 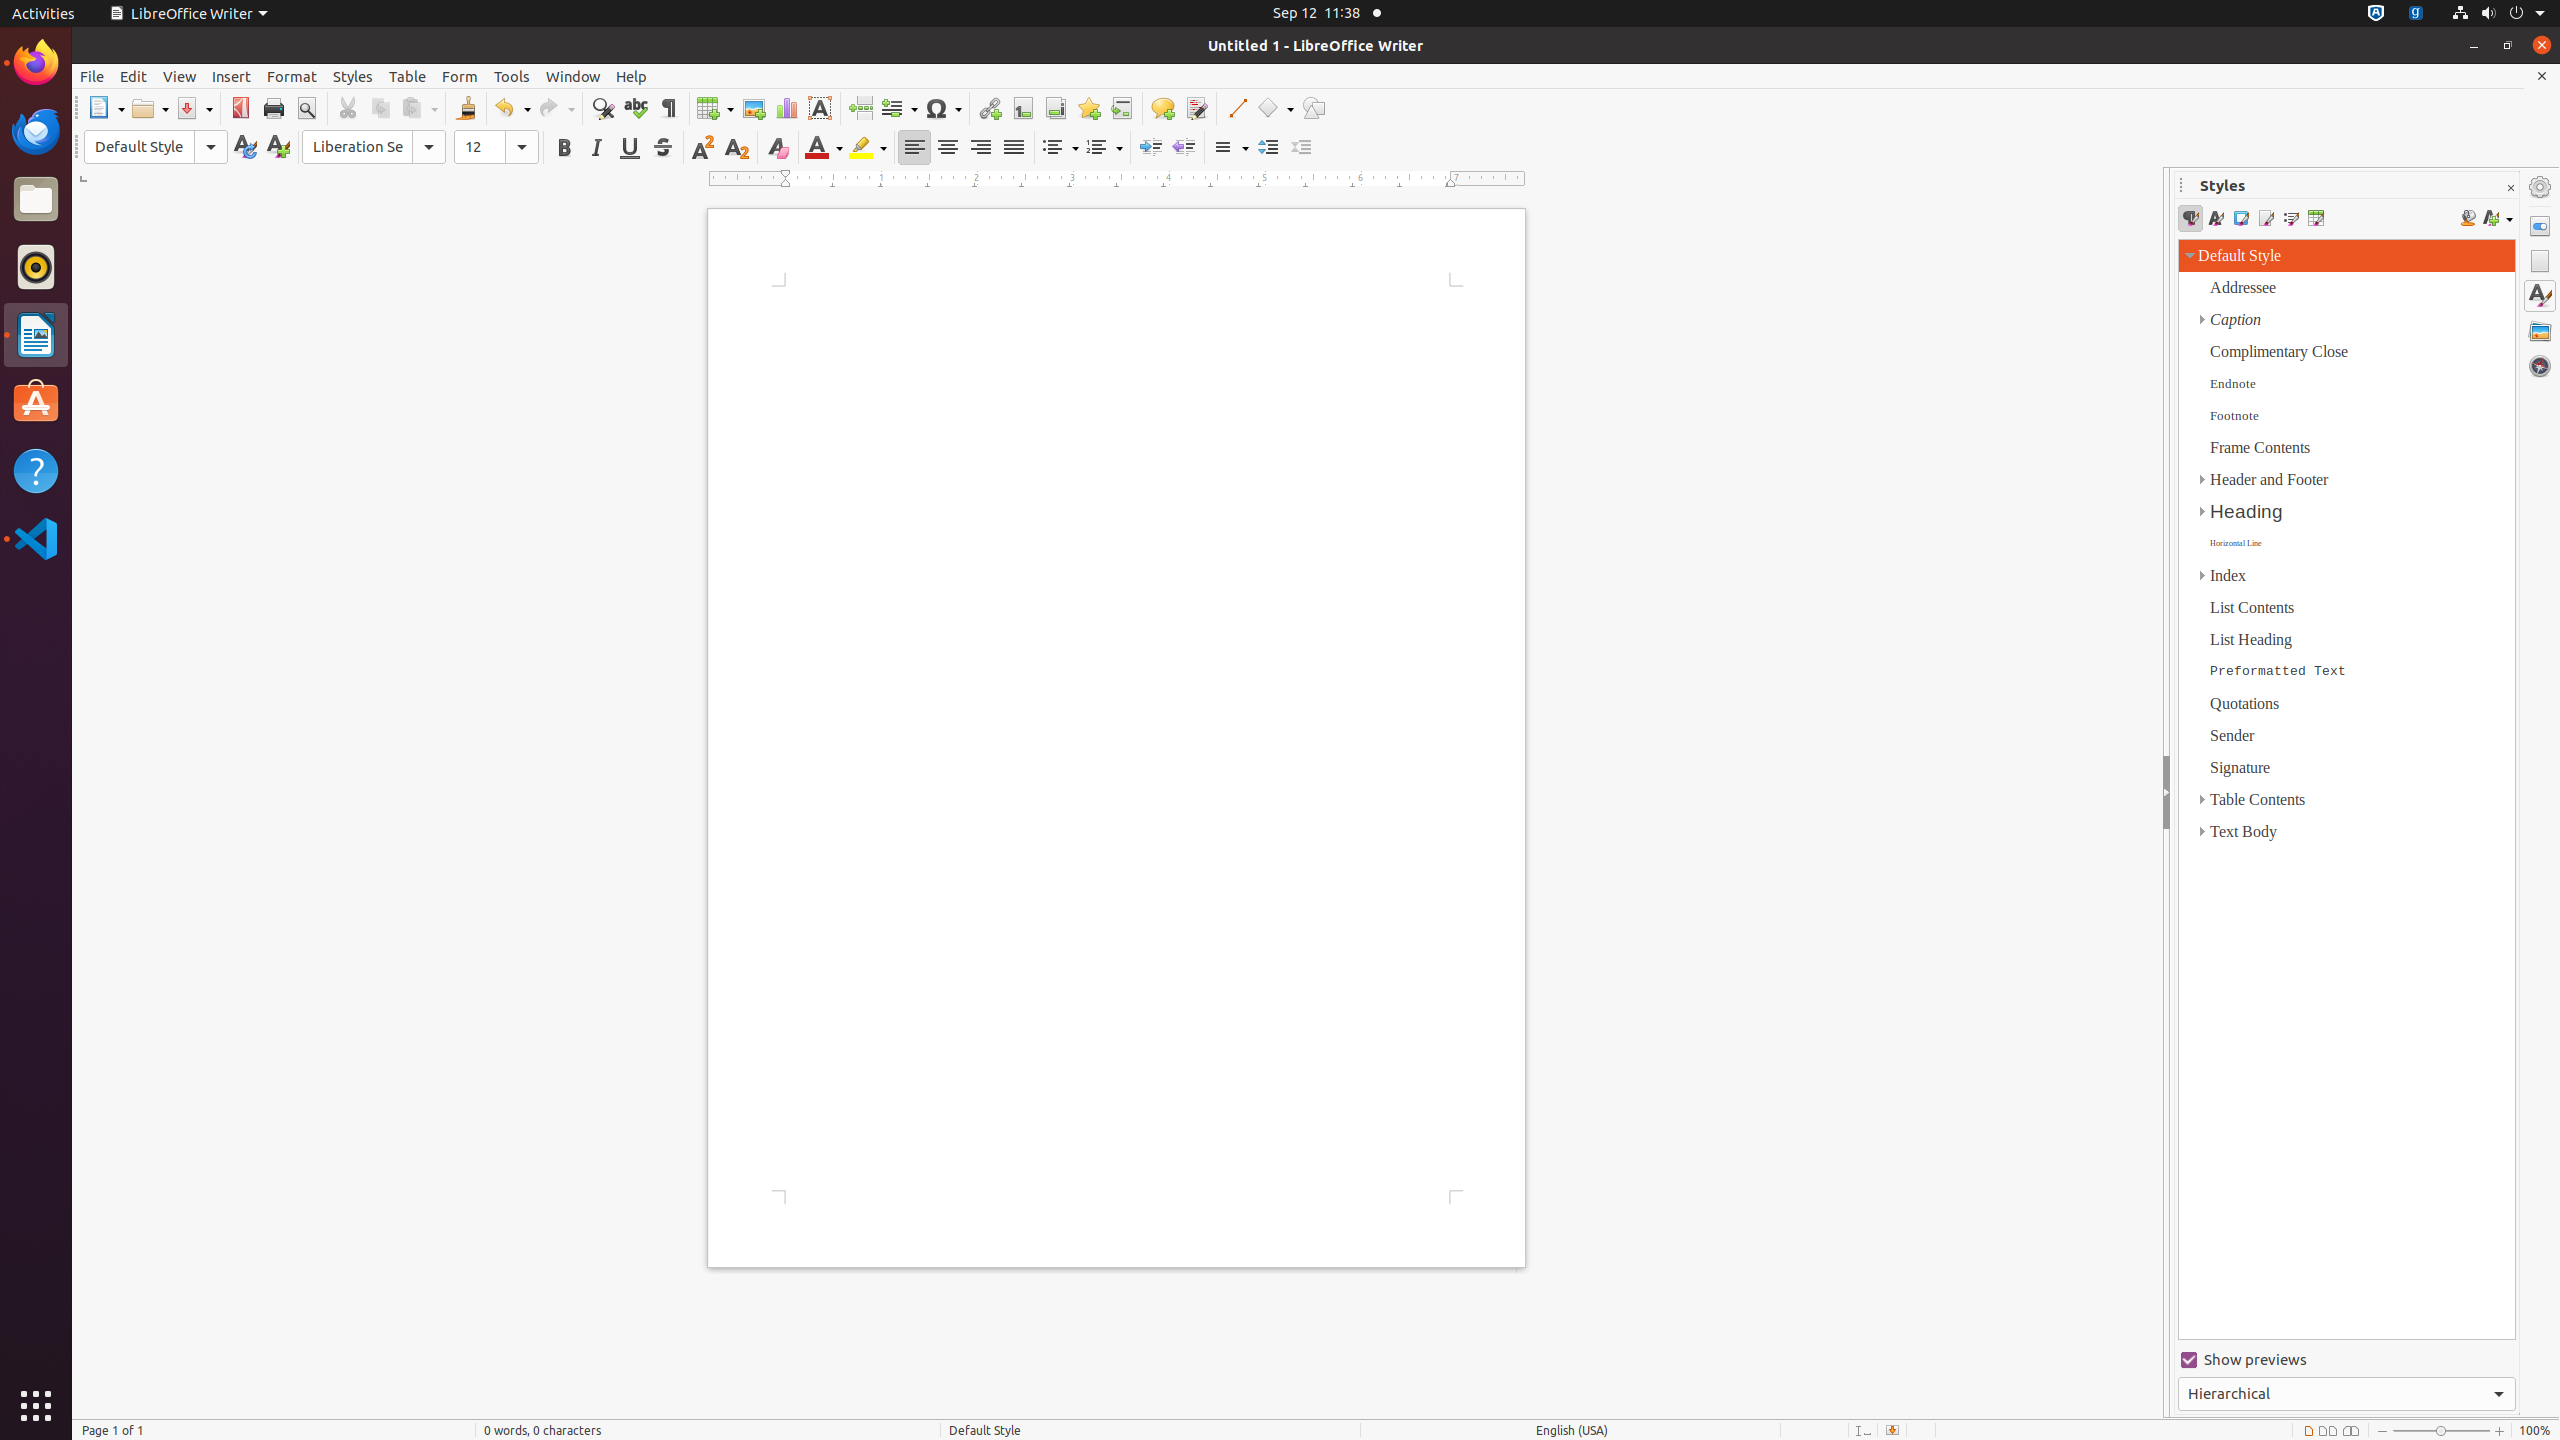 What do you see at coordinates (92, 76) in the screenshot?
I see `File` at bounding box center [92, 76].